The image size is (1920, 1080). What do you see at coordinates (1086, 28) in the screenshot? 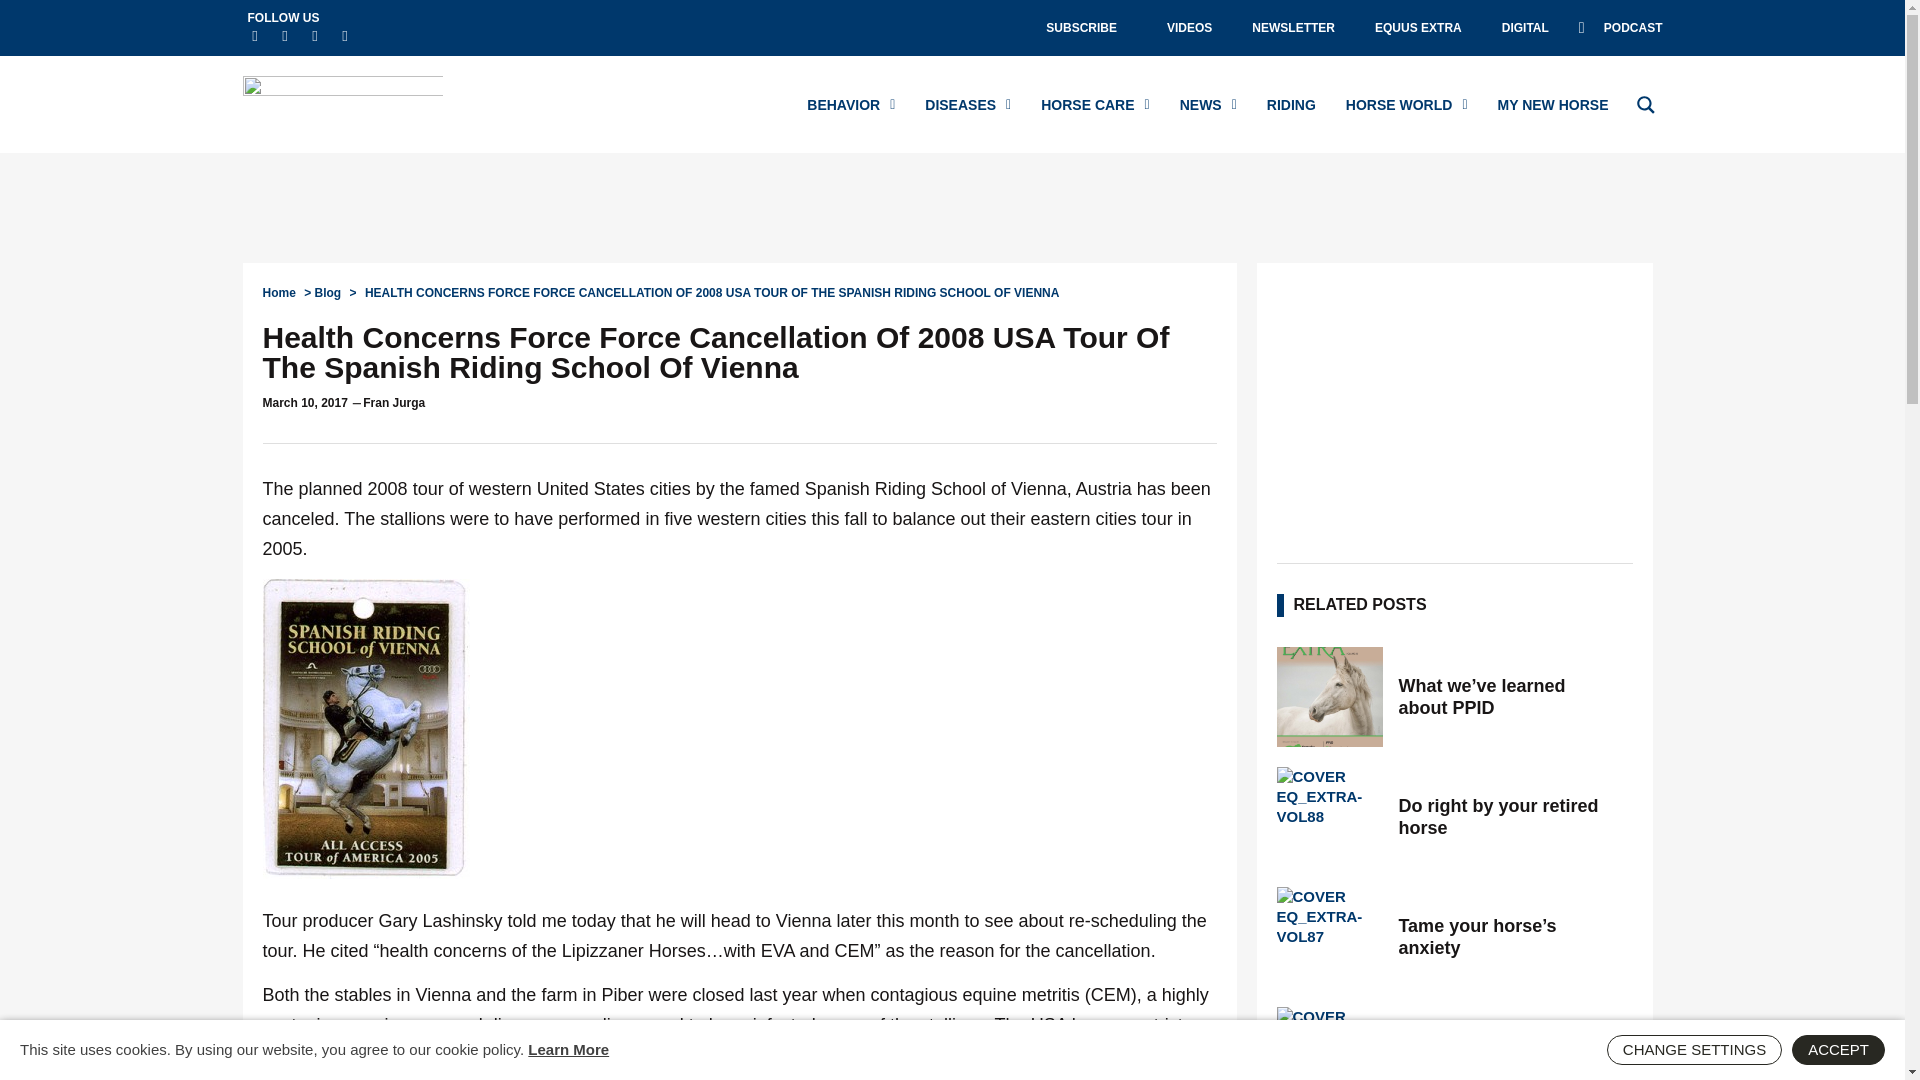
I see `SUBSCRIBE` at bounding box center [1086, 28].